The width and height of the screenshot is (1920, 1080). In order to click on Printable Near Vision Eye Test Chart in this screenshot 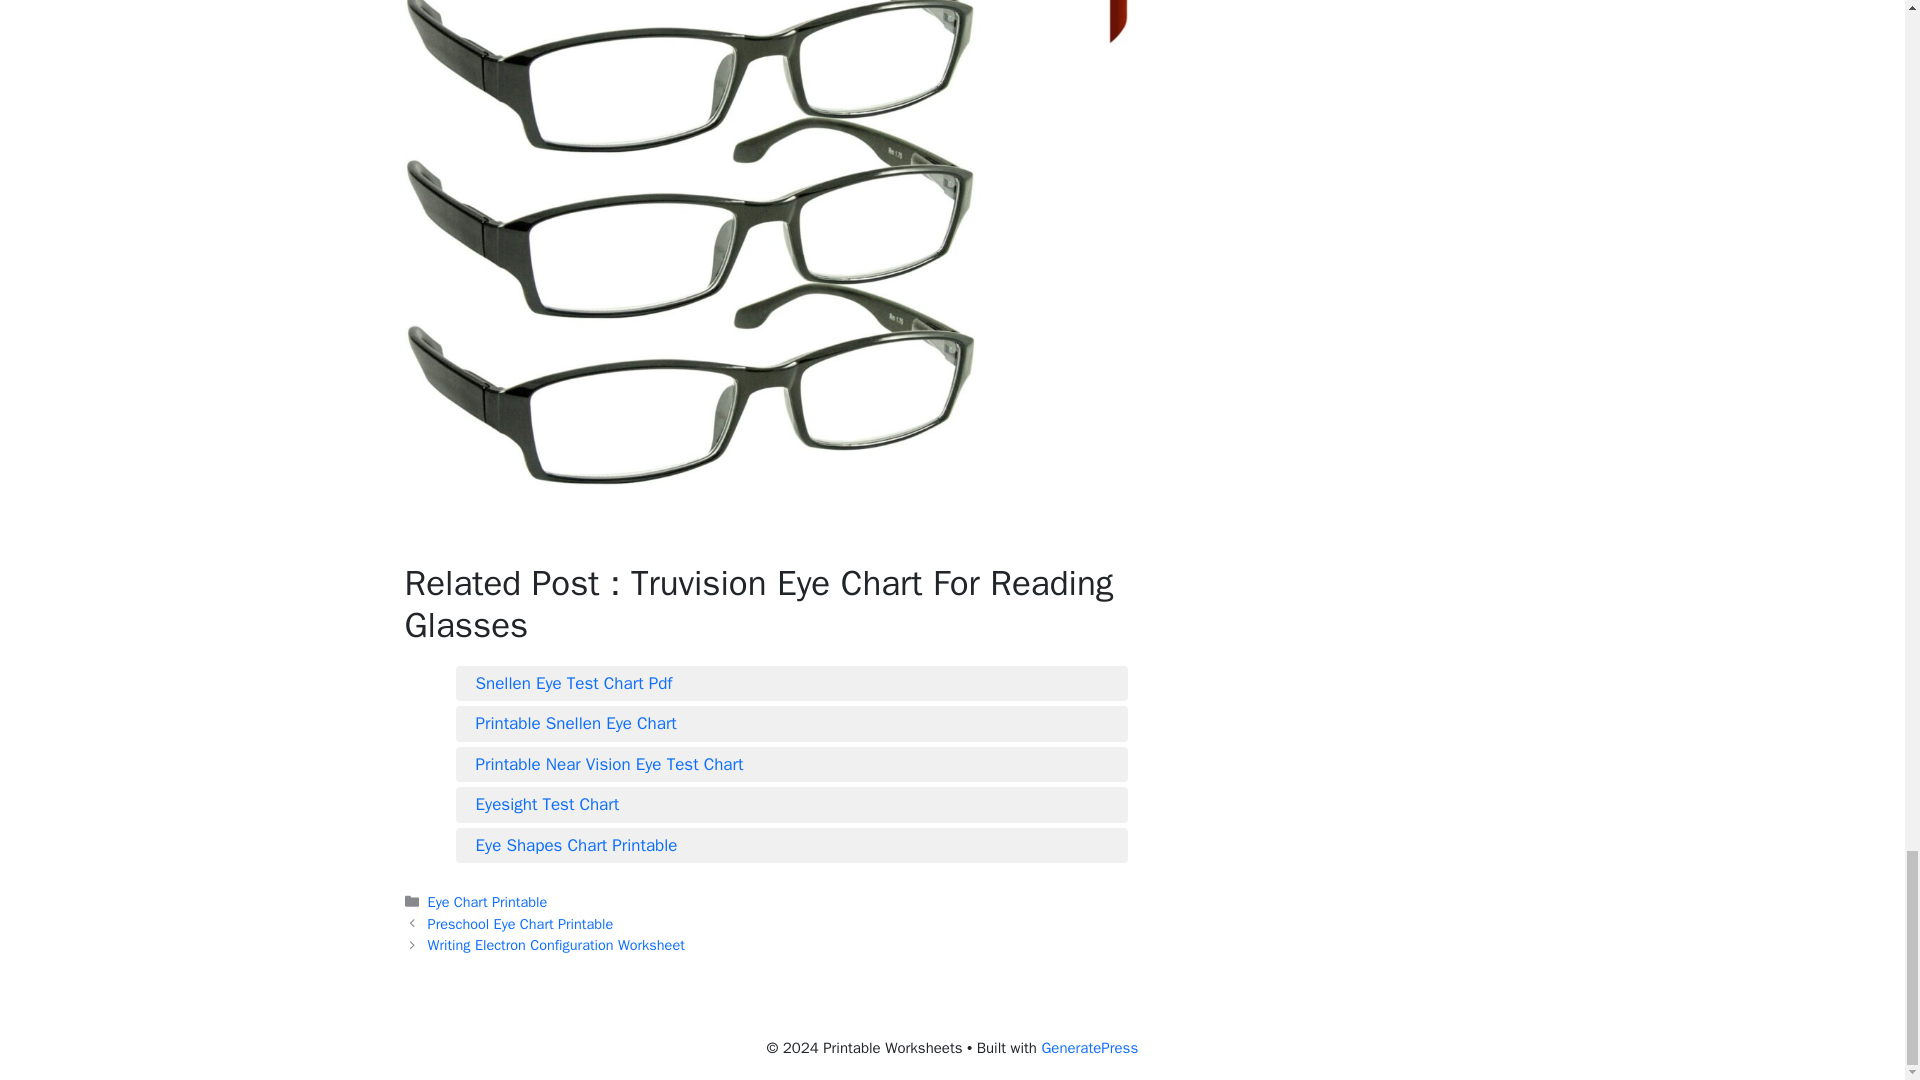, I will do `click(792, 764)`.